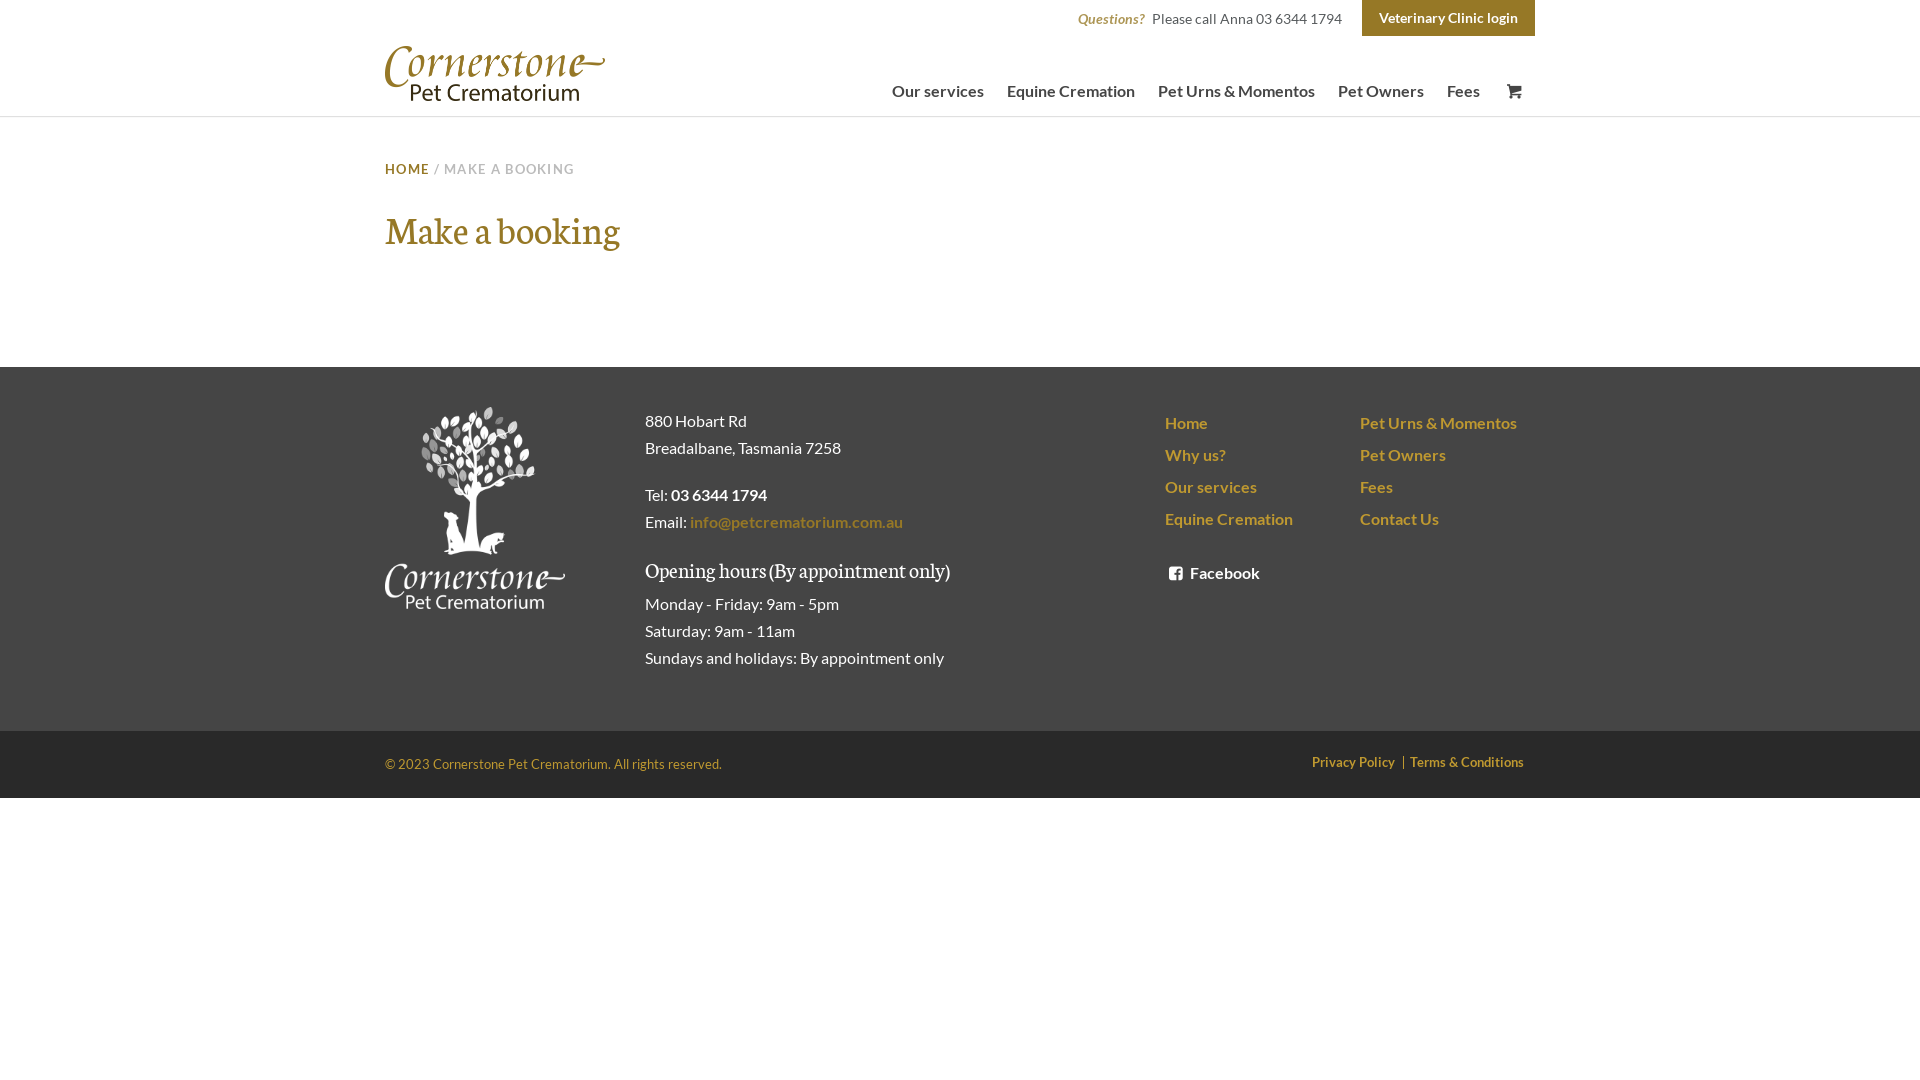  Describe the element at coordinates (1212, 572) in the screenshot. I see `Facebook` at that location.